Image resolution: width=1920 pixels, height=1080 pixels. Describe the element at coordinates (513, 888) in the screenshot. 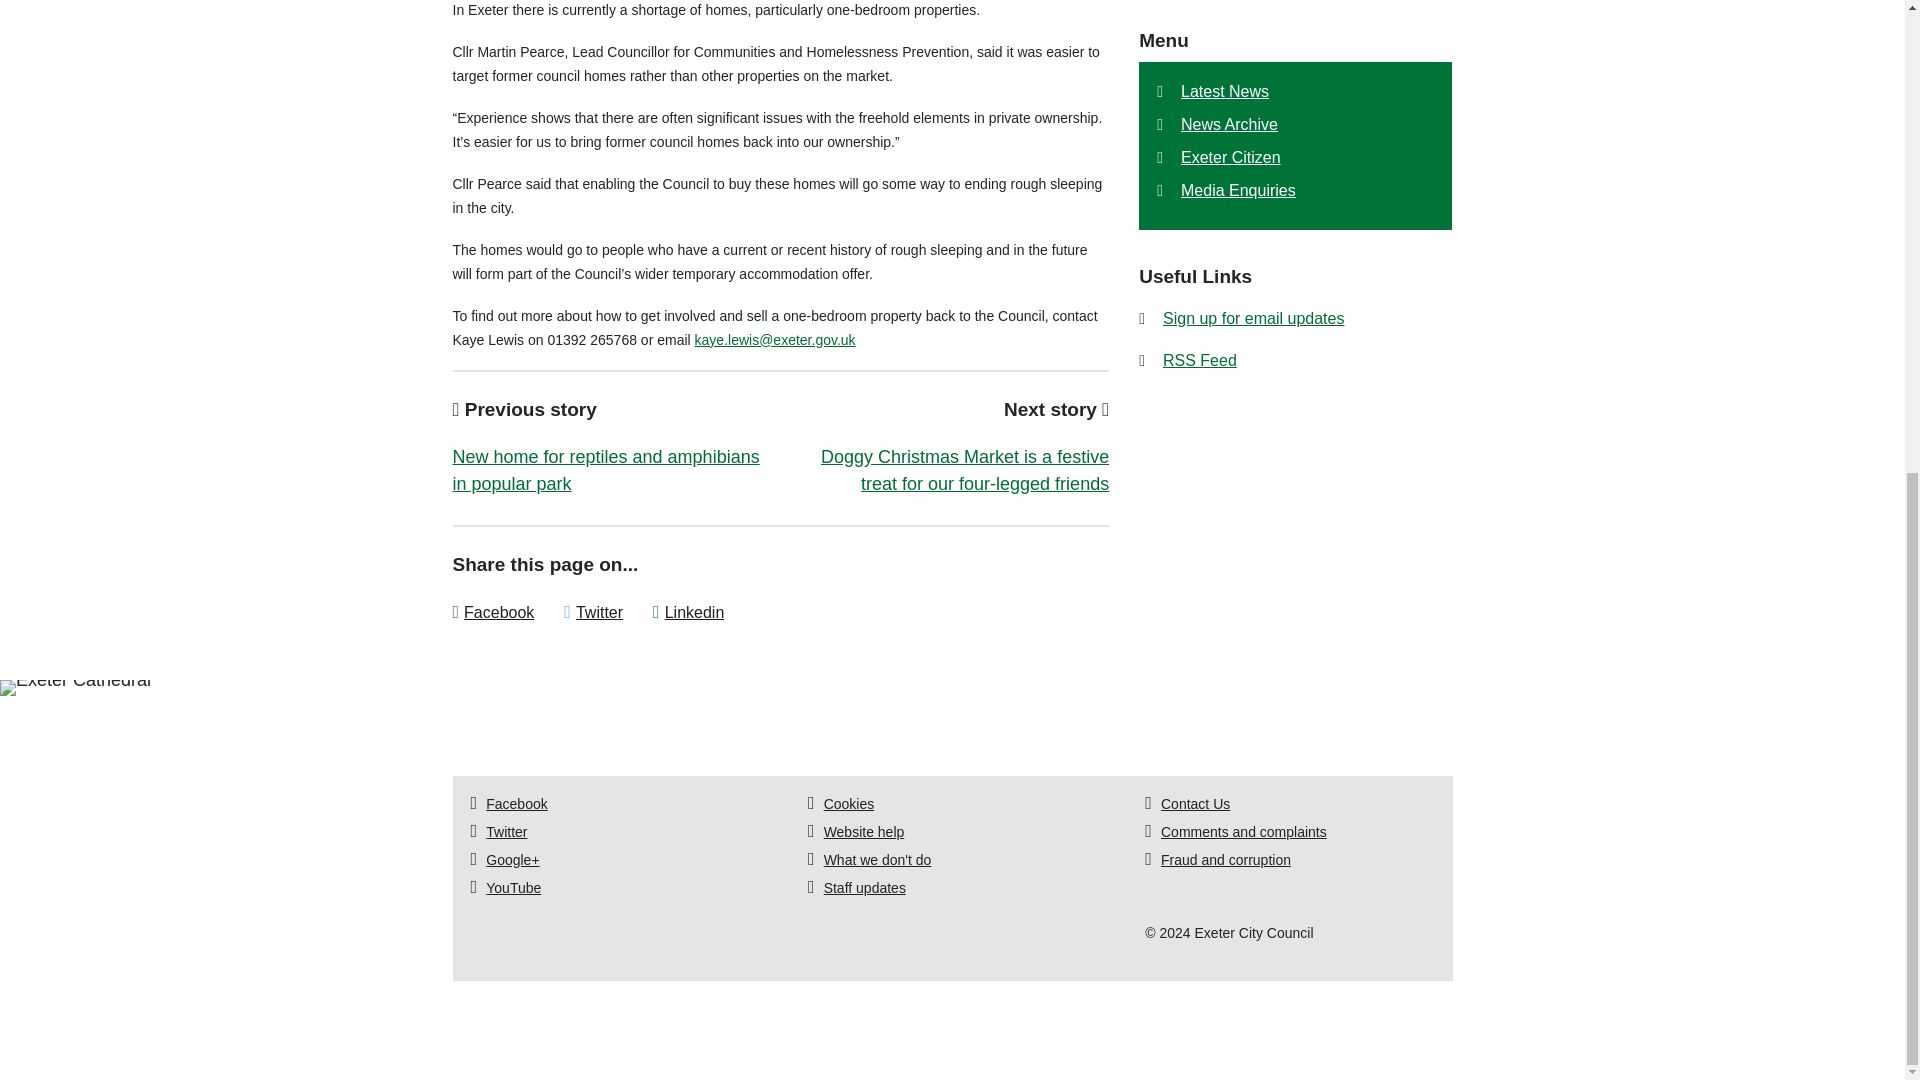

I see `YouTube` at that location.